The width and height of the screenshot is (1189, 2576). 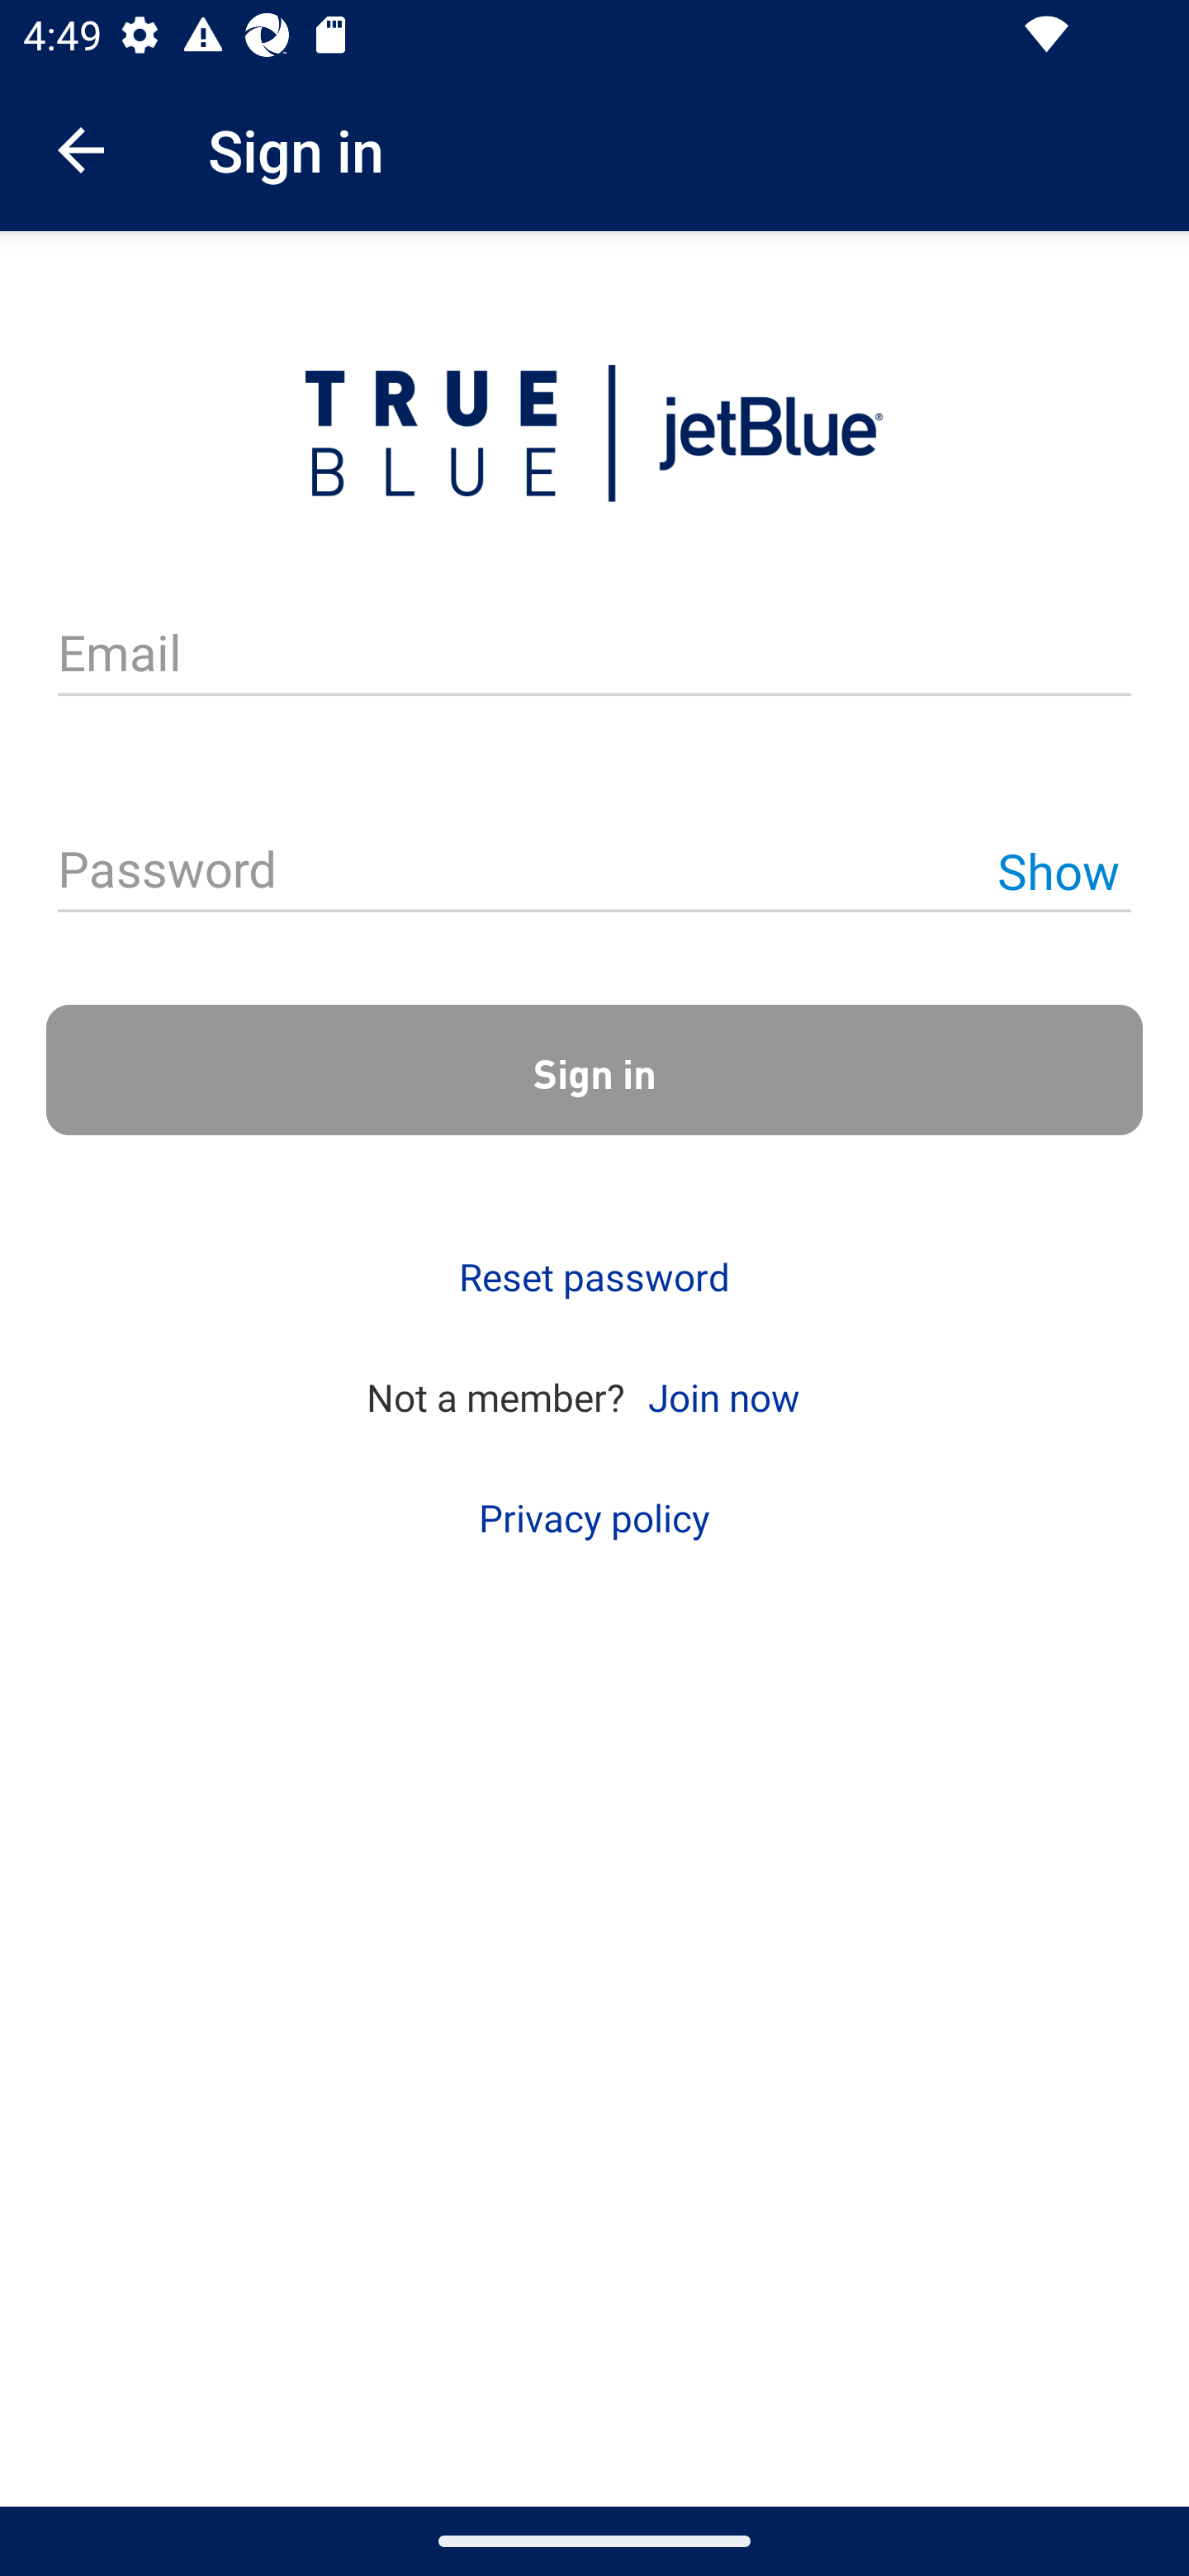 I want to click on Privacy policy, so click(x=594, y=1518).